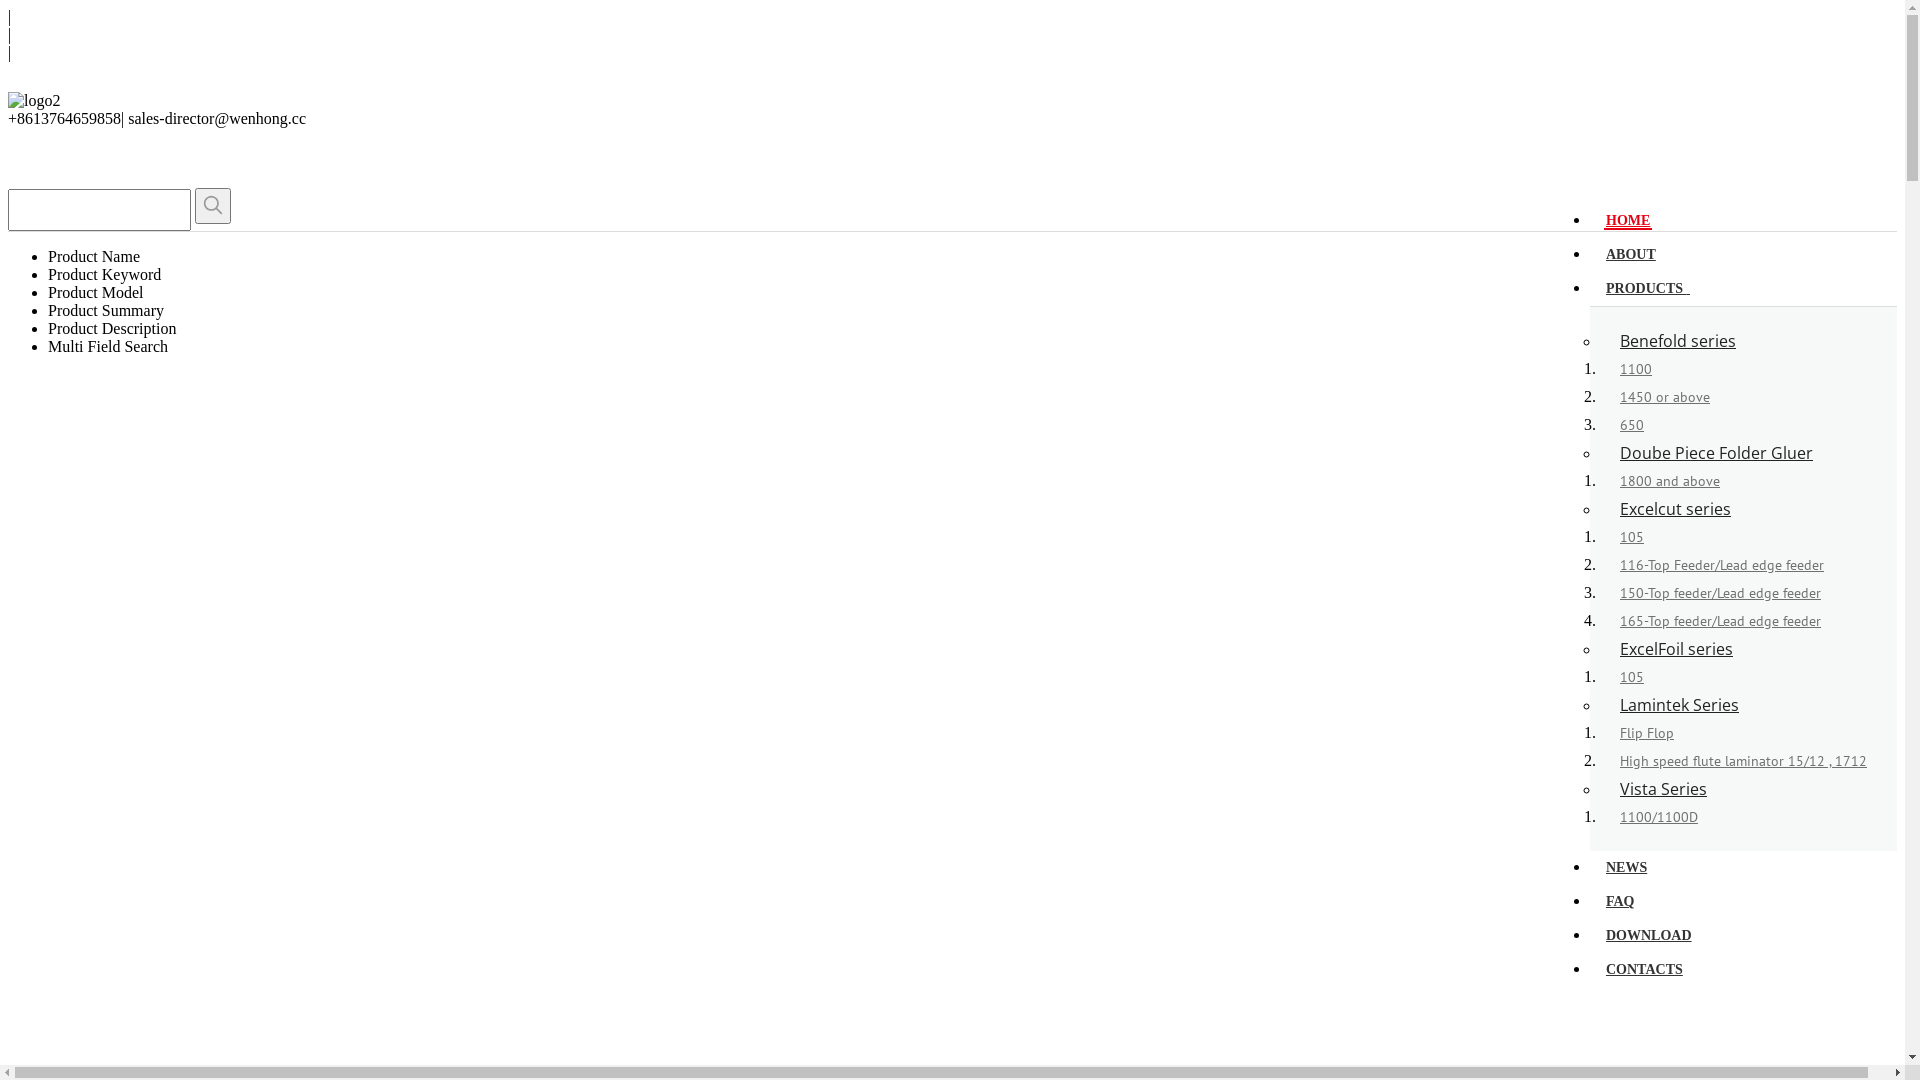 This screenshot has width=1920, height=1080. What do you see at coordinates (1676, 509) in the screenshot?
I see `Excelcut series` at bounding box center [1676, 509].